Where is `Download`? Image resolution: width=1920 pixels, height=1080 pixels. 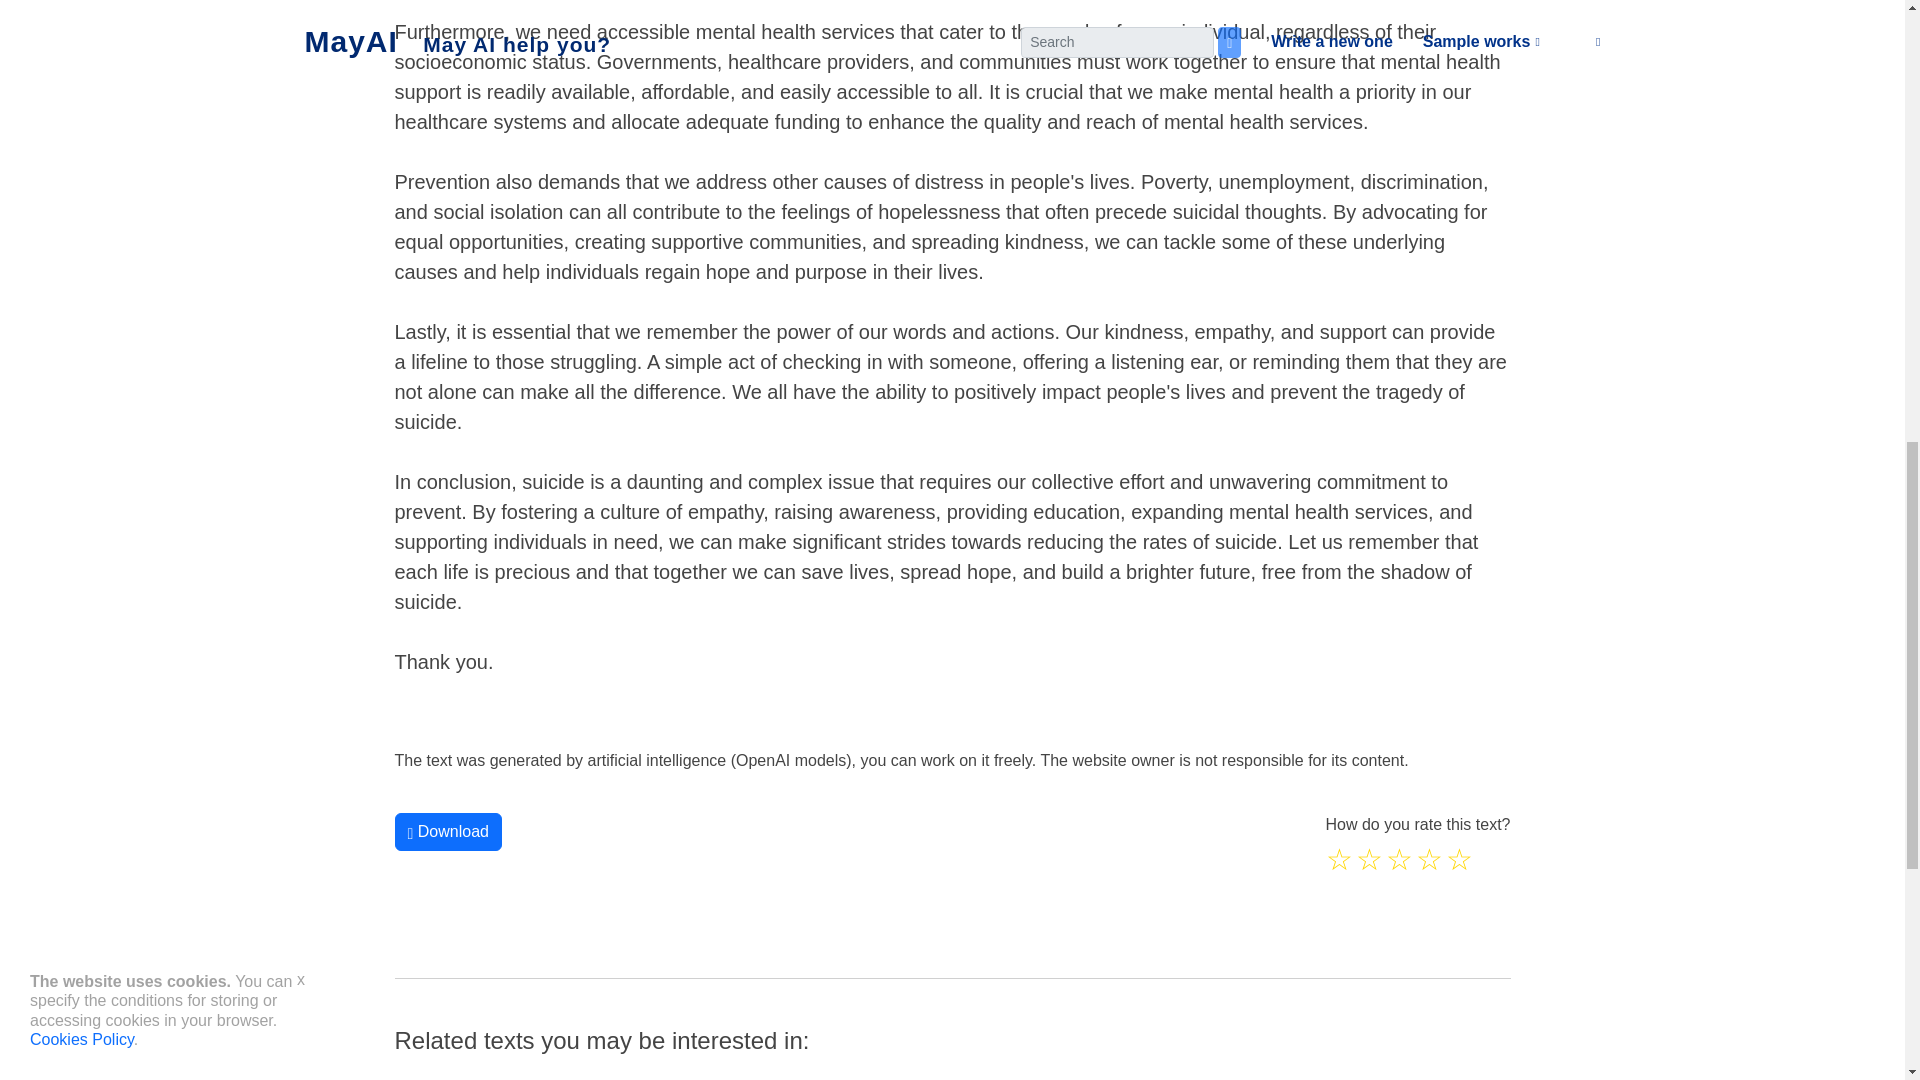 Download is located at coordinates (447, 832).